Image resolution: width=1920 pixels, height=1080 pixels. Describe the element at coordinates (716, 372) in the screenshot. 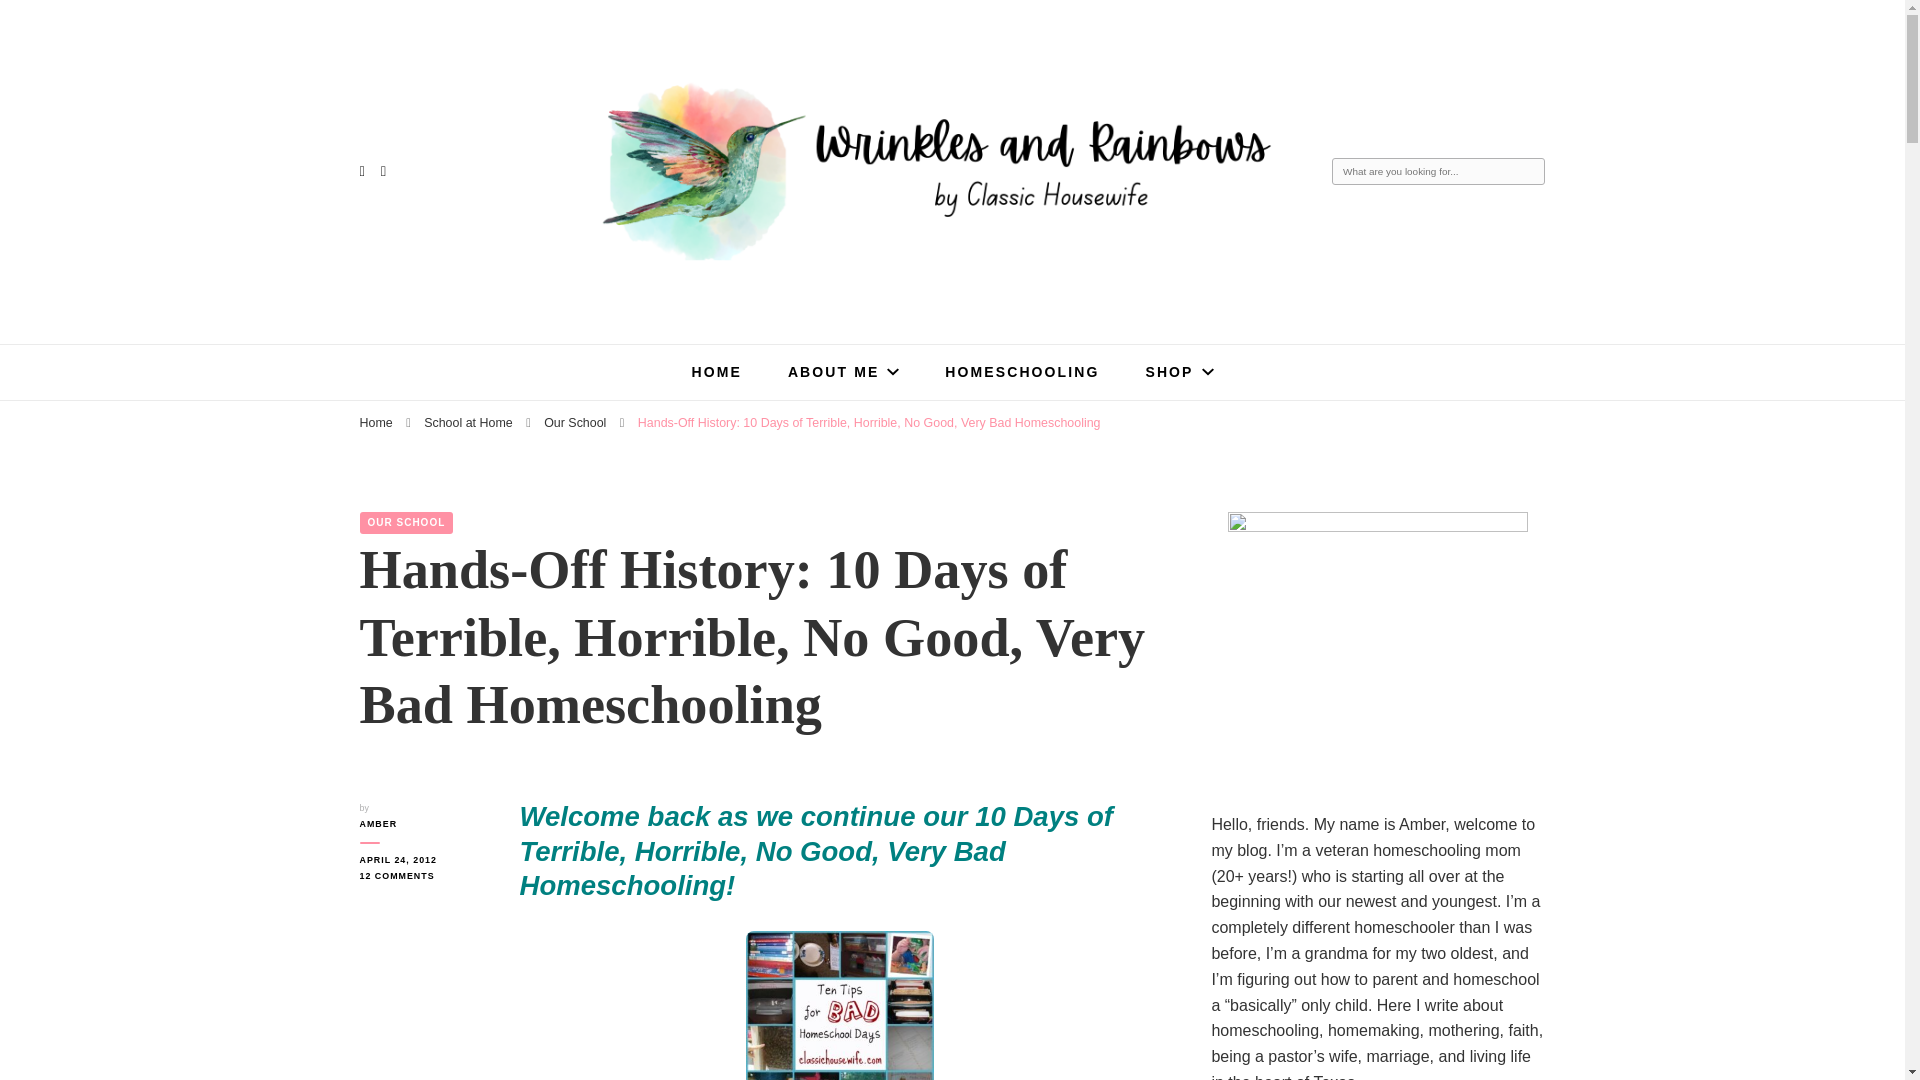

I see `HOME` at that location.